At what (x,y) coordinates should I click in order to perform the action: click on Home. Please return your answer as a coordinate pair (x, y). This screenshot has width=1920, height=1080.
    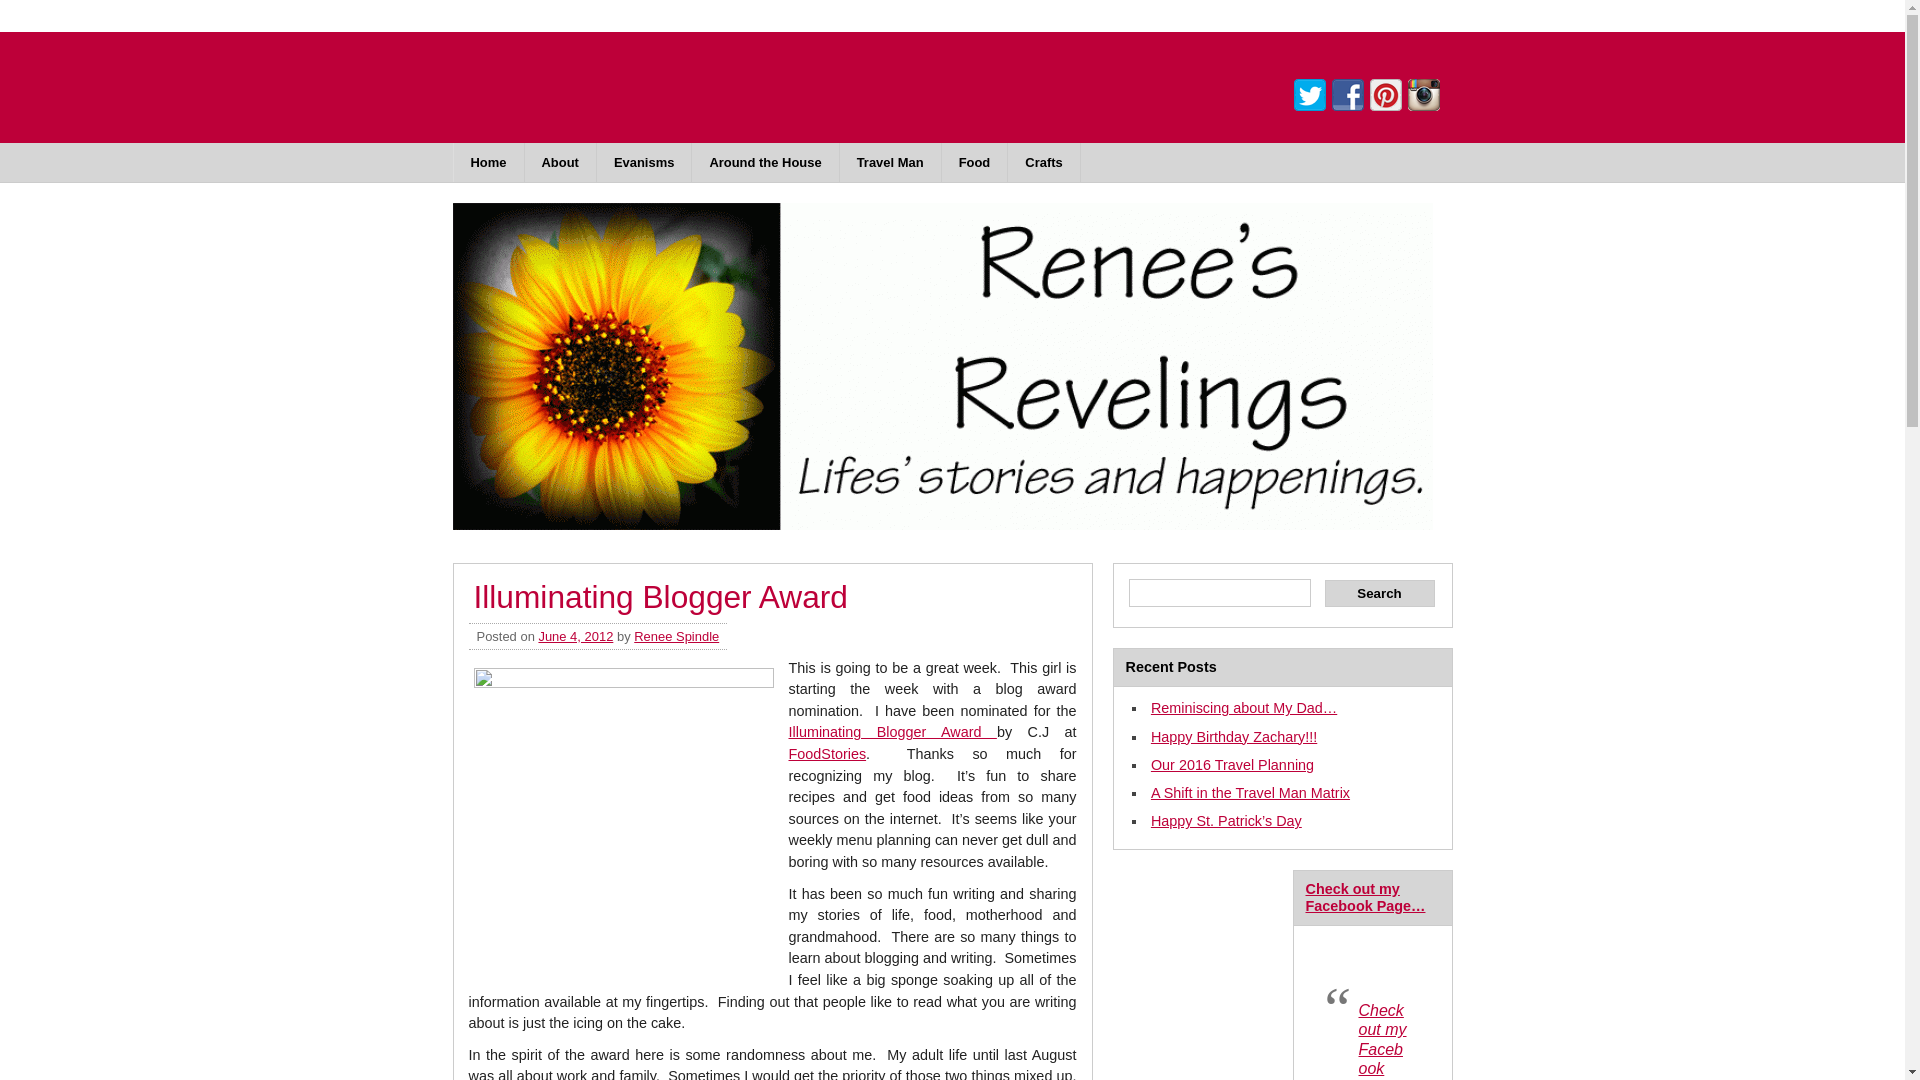
    Looking at the image, I should click on (488, 162).